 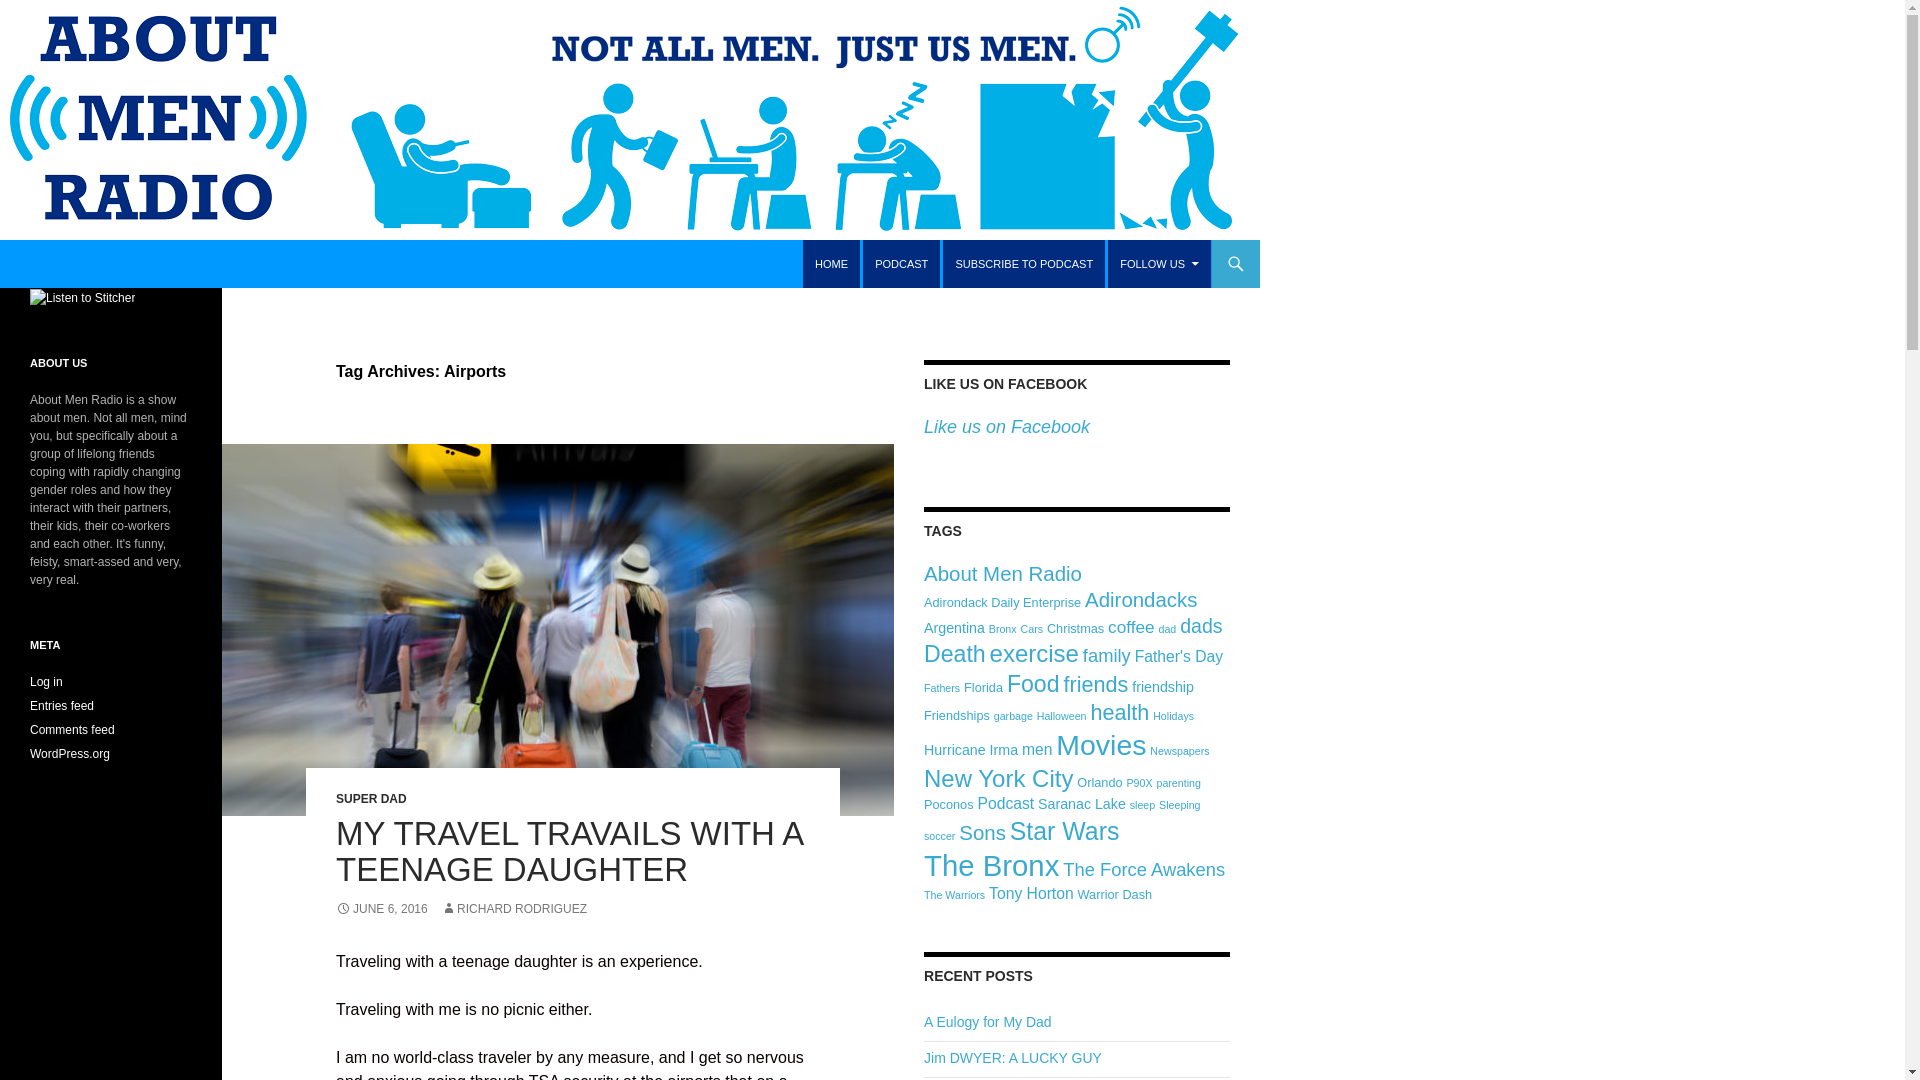 What do you see at coordinates (1006, 426) in the screenshot?
I see `Like us on Facebook` at bounding box center [1006, 426].